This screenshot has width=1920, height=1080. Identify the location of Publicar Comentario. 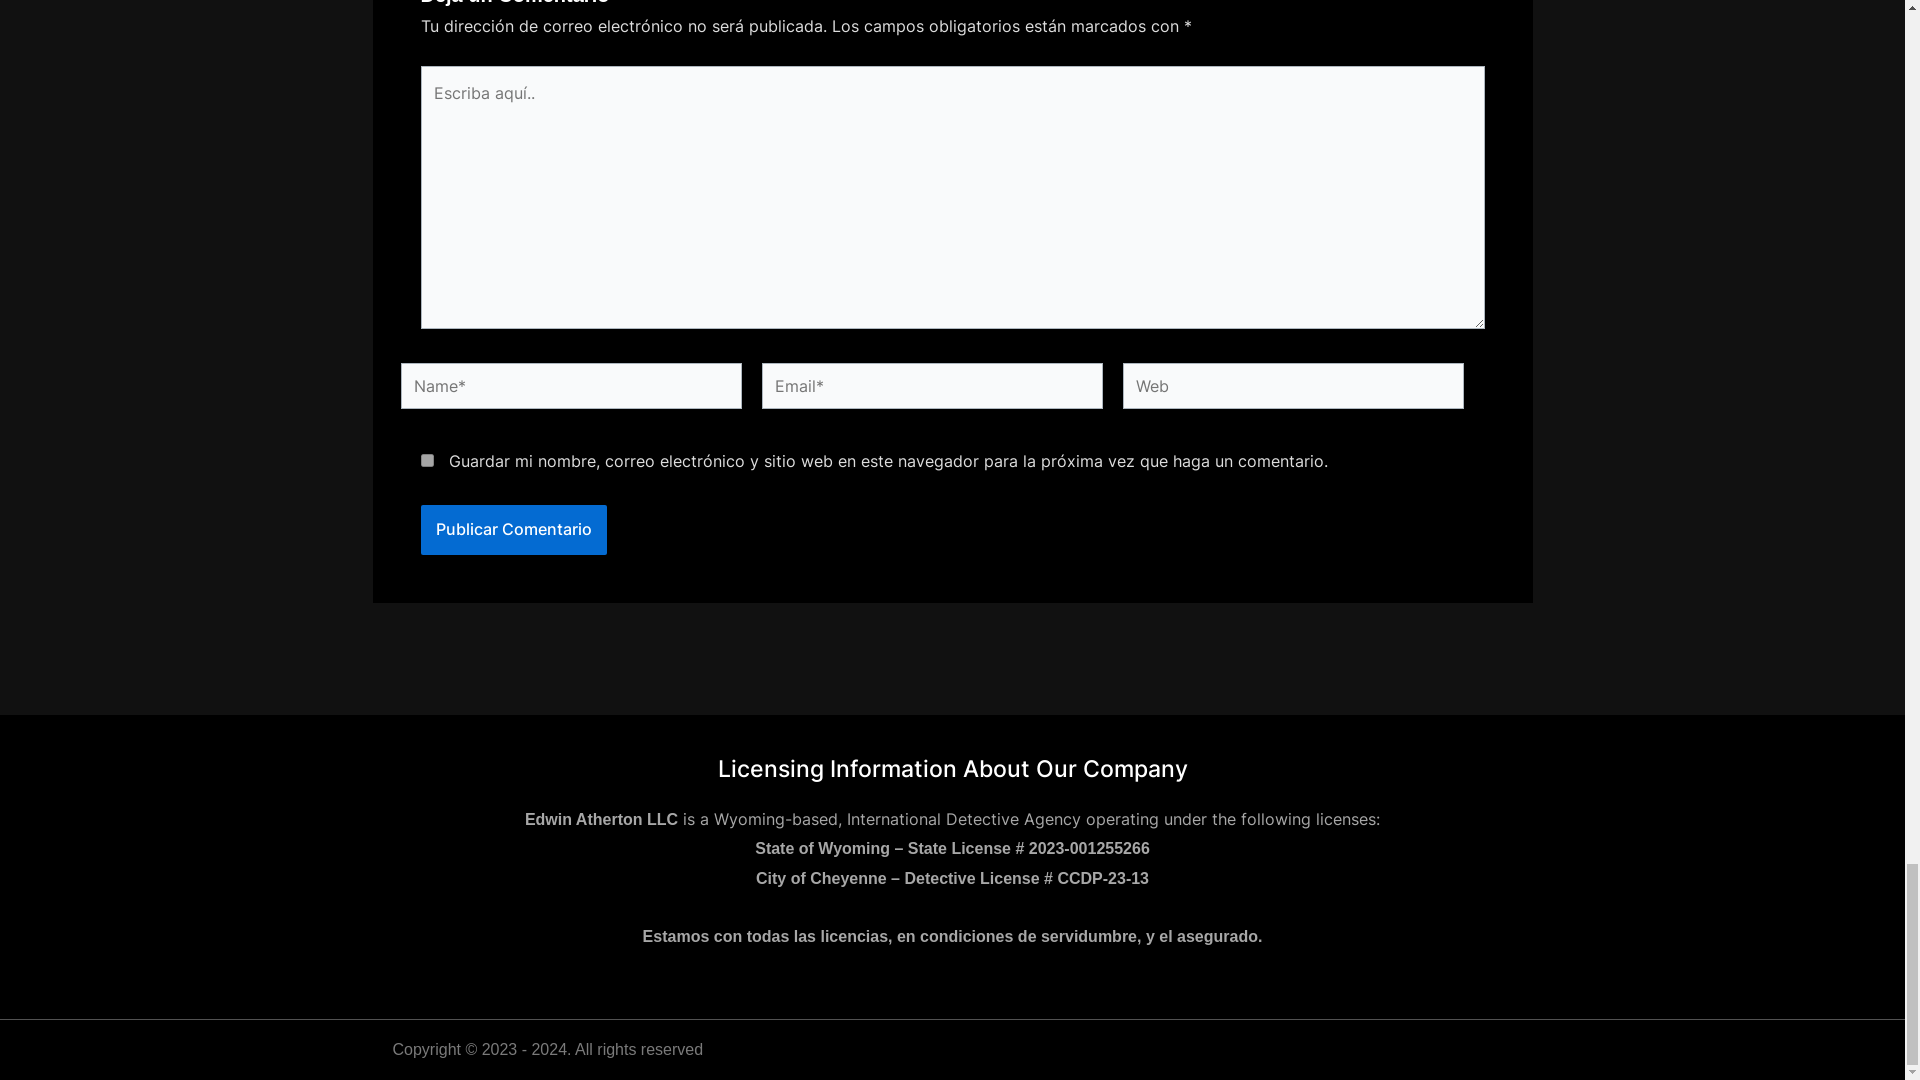
(513, 530).